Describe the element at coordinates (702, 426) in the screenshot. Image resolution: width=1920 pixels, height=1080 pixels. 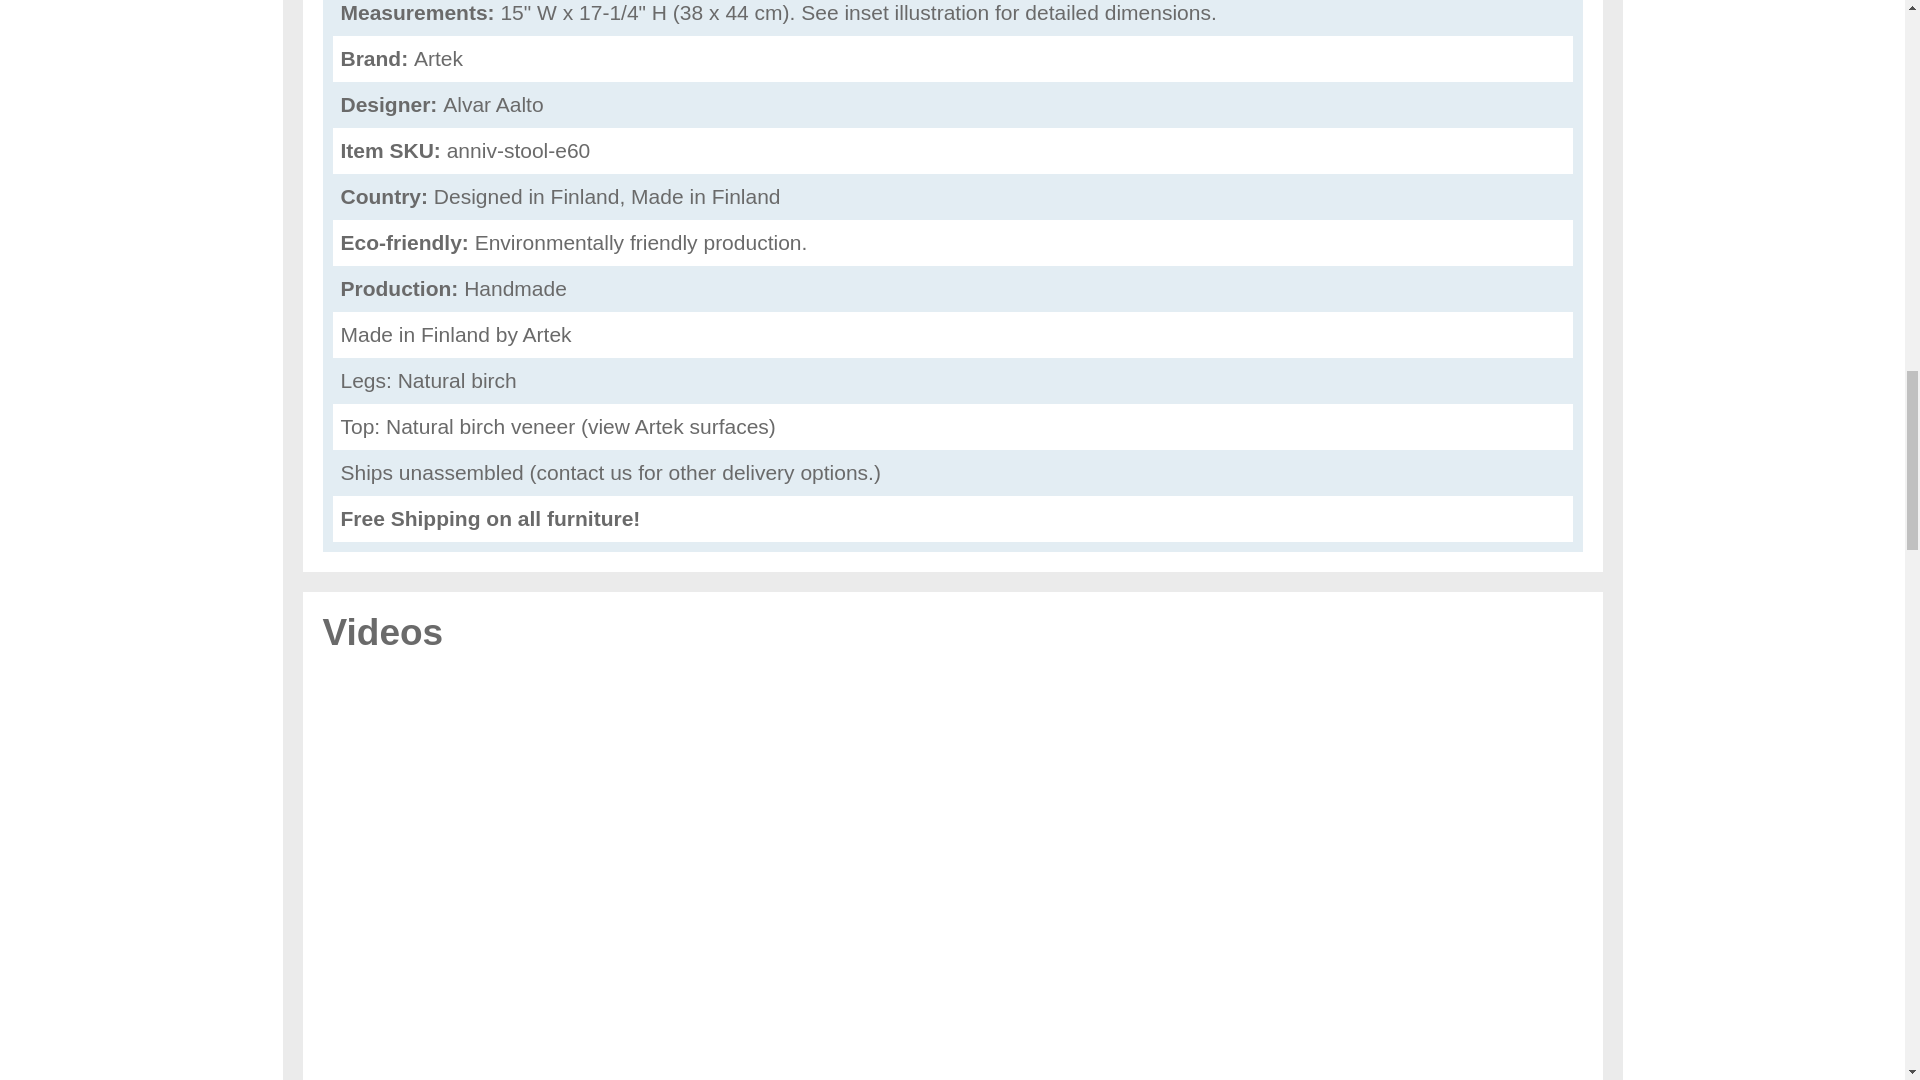
I see `Artek surfaces` at that location.